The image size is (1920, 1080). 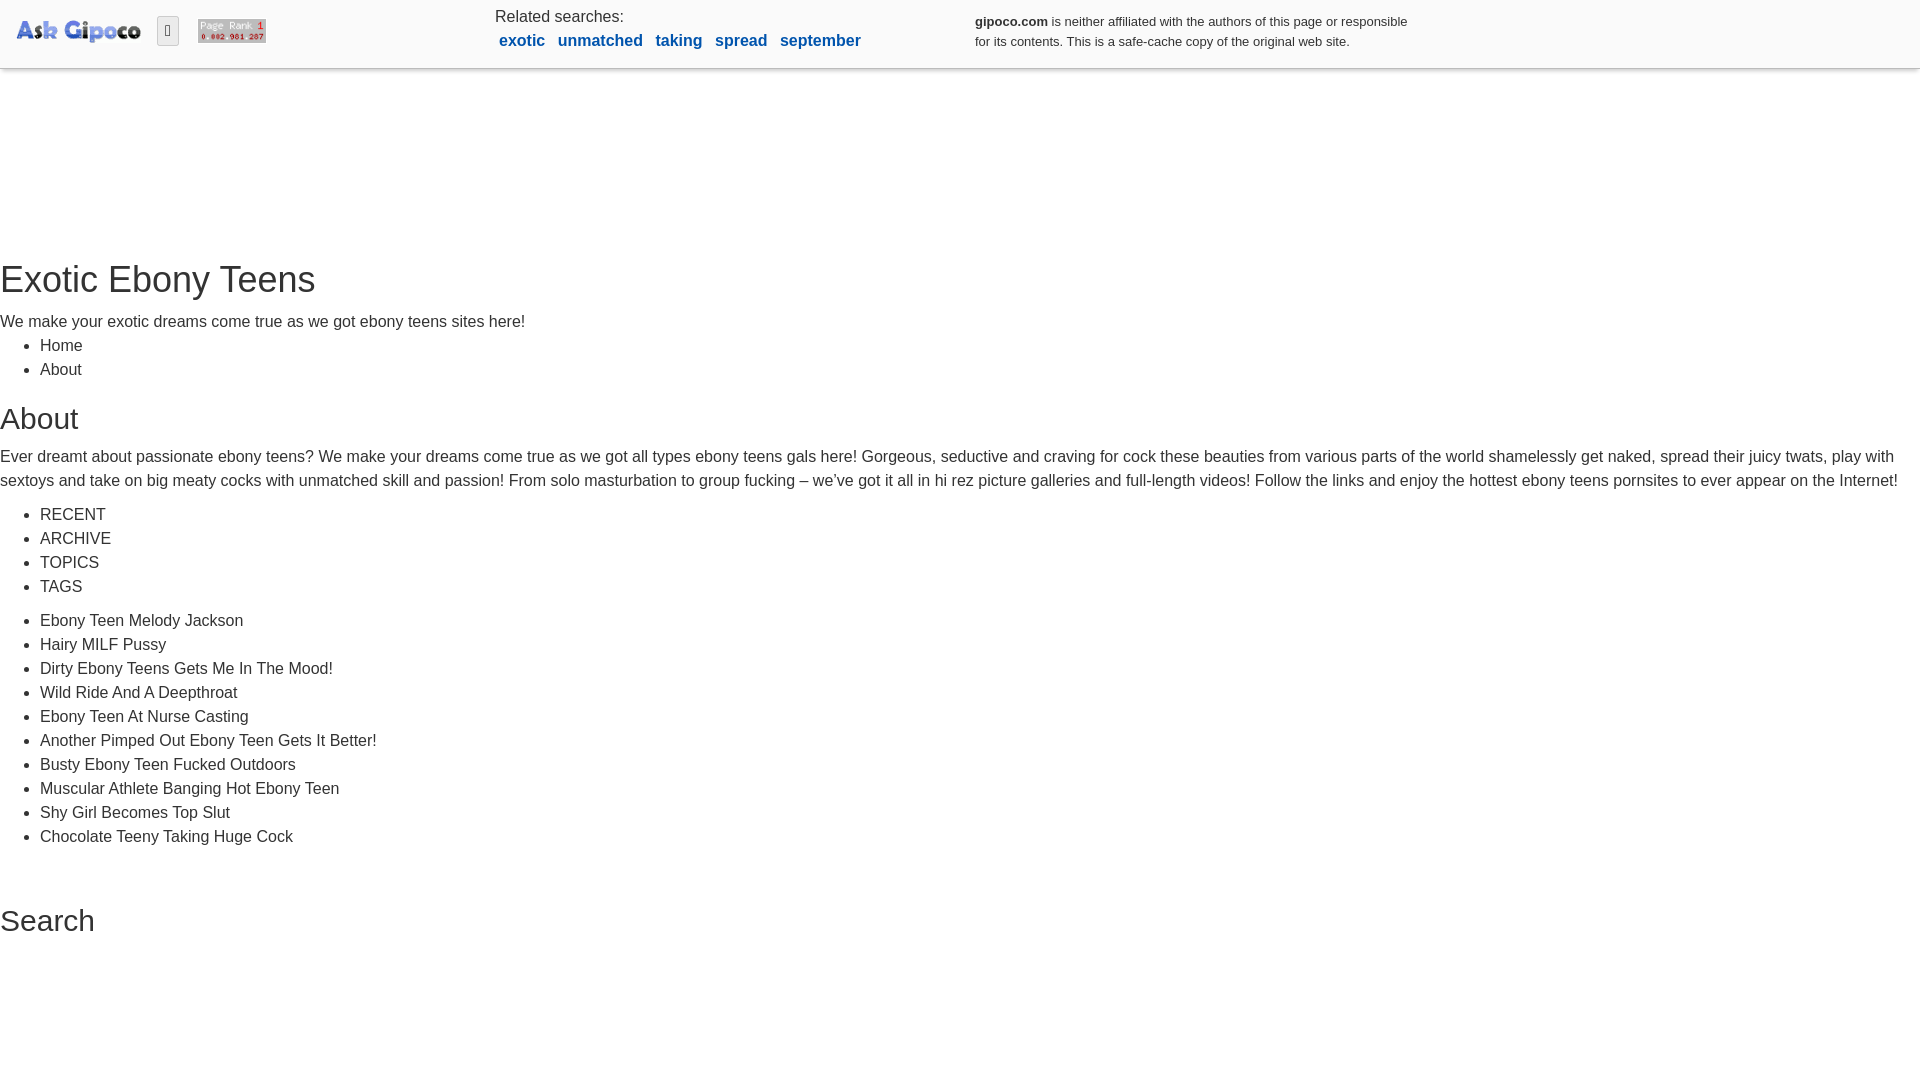 I want to click on exotic, so click(x=524, y=40).